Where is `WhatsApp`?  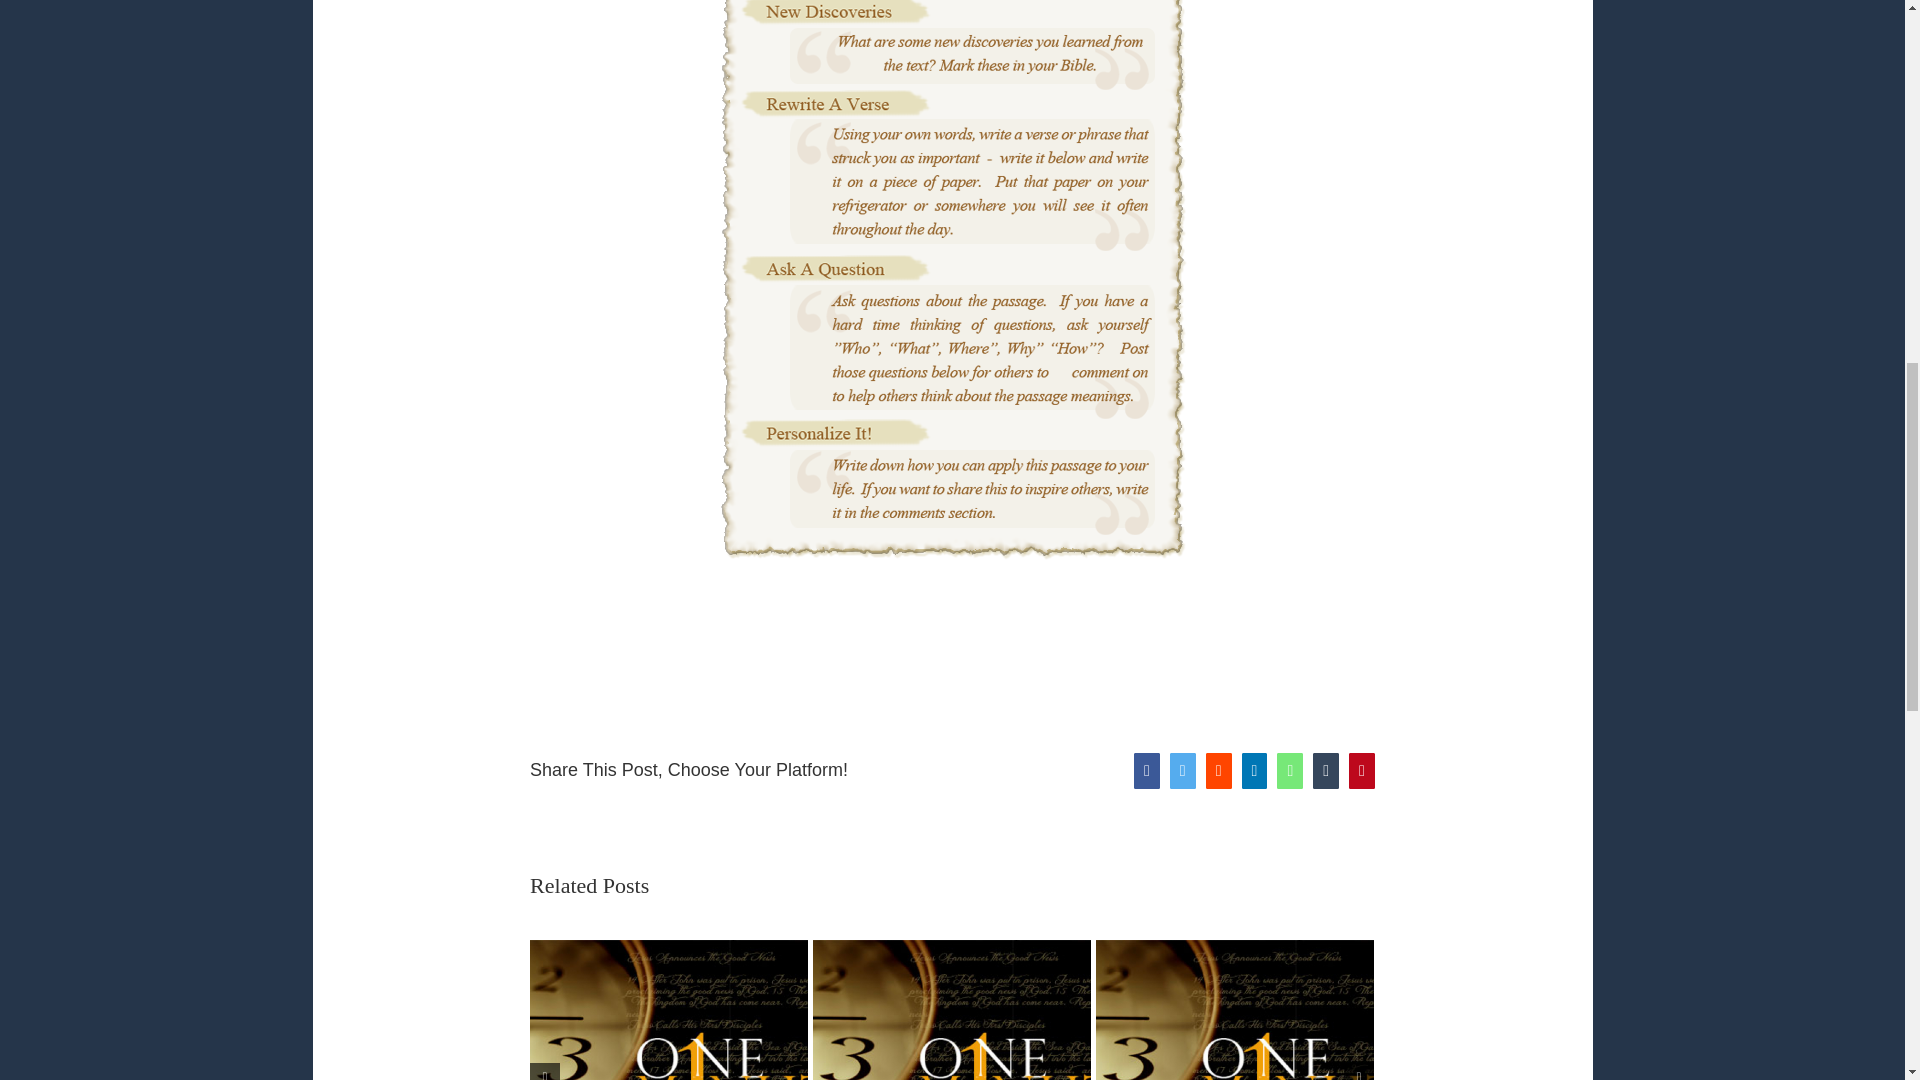 WhatsApp is located at coordinates (1290, 770).